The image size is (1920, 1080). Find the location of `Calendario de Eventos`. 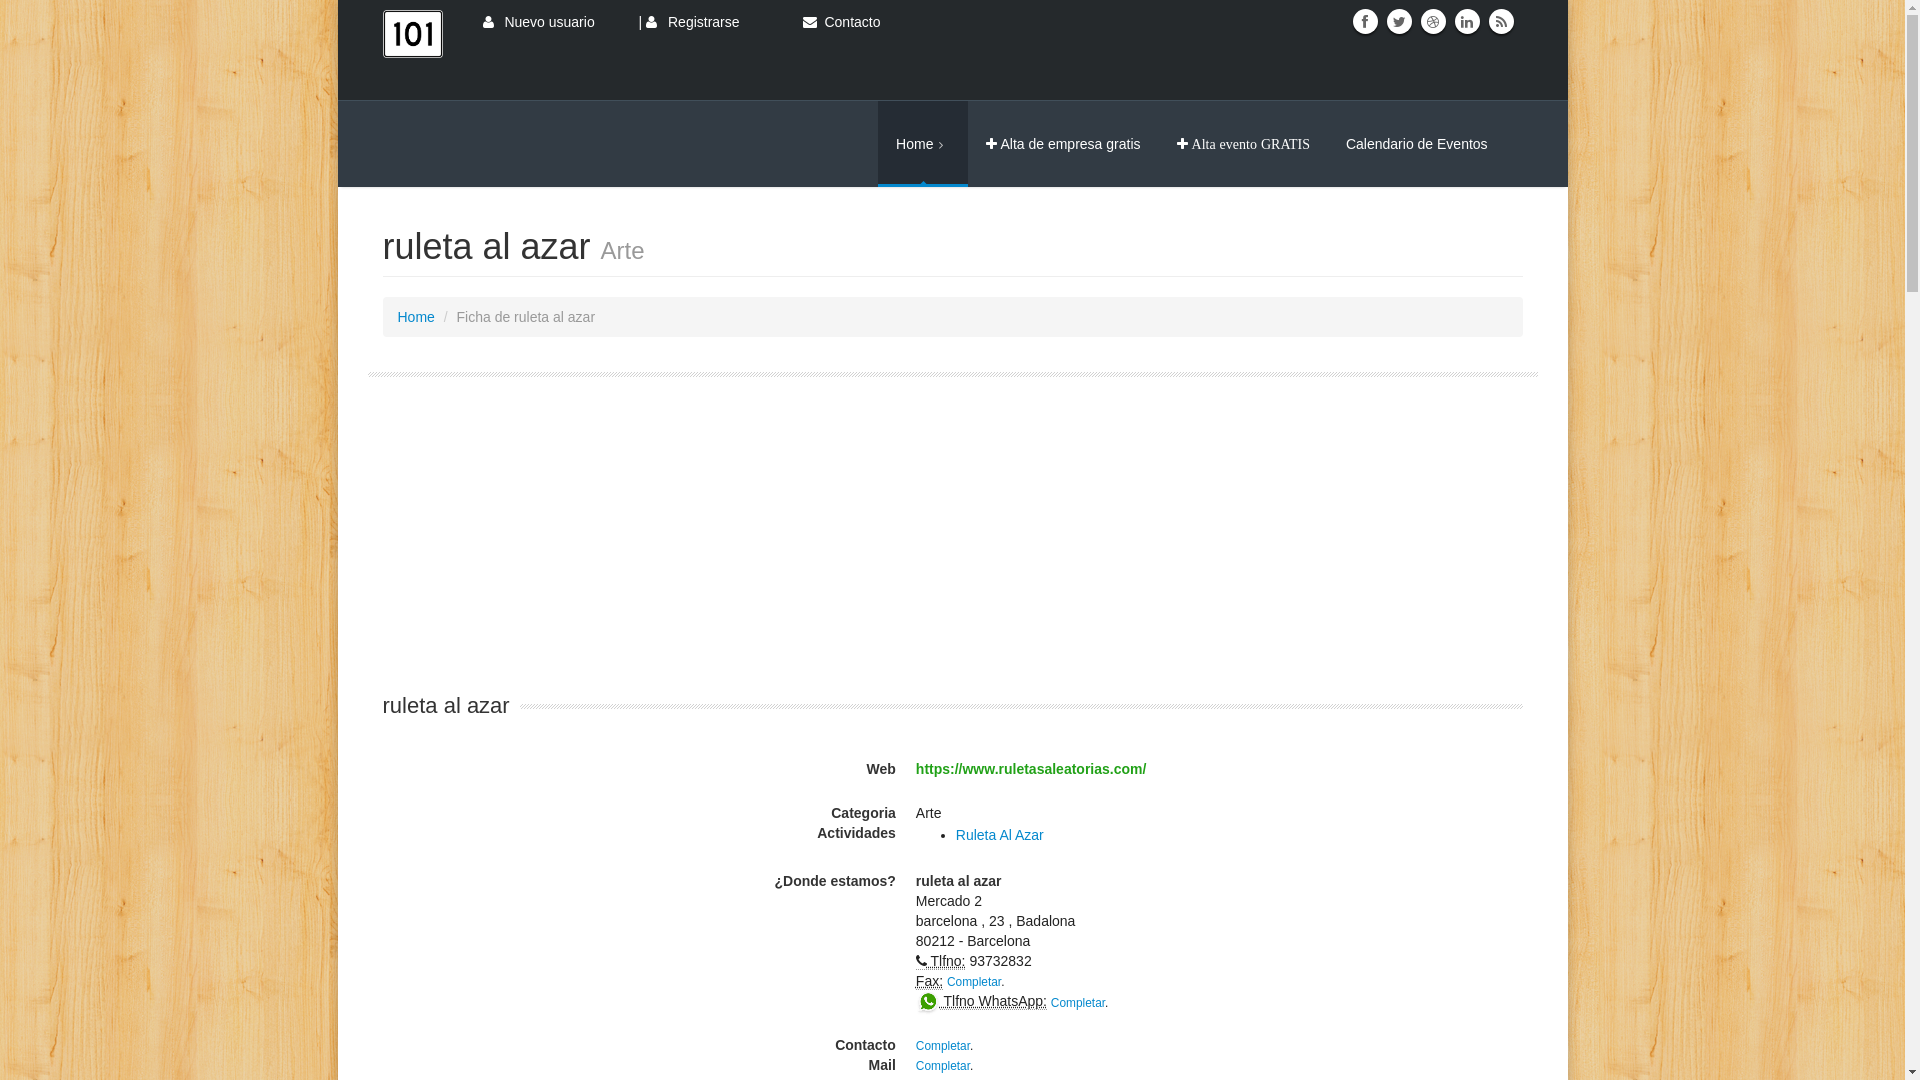

Calendario de Eventos is located at coordinates (1426, 144).